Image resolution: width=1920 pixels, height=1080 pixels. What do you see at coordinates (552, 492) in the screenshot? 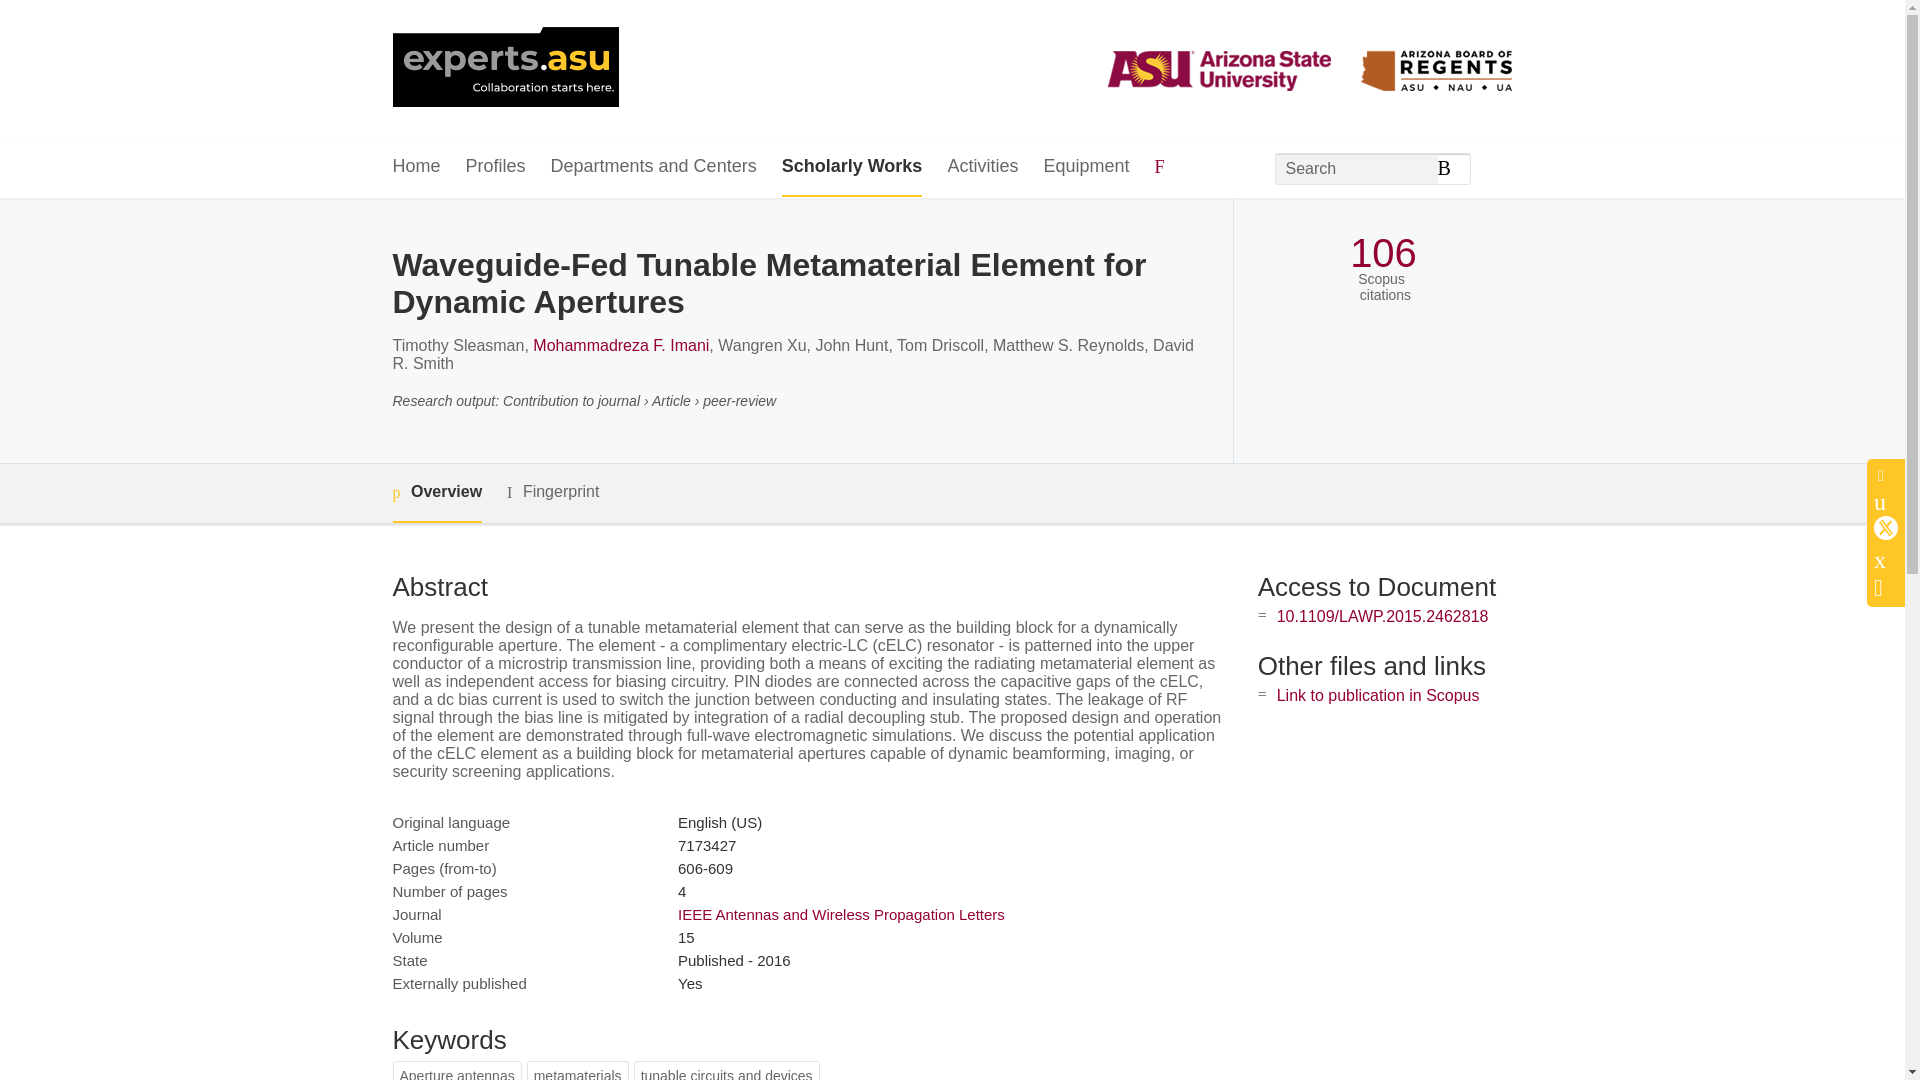
I see `Fingerprint` at bounding box center [552, 492].